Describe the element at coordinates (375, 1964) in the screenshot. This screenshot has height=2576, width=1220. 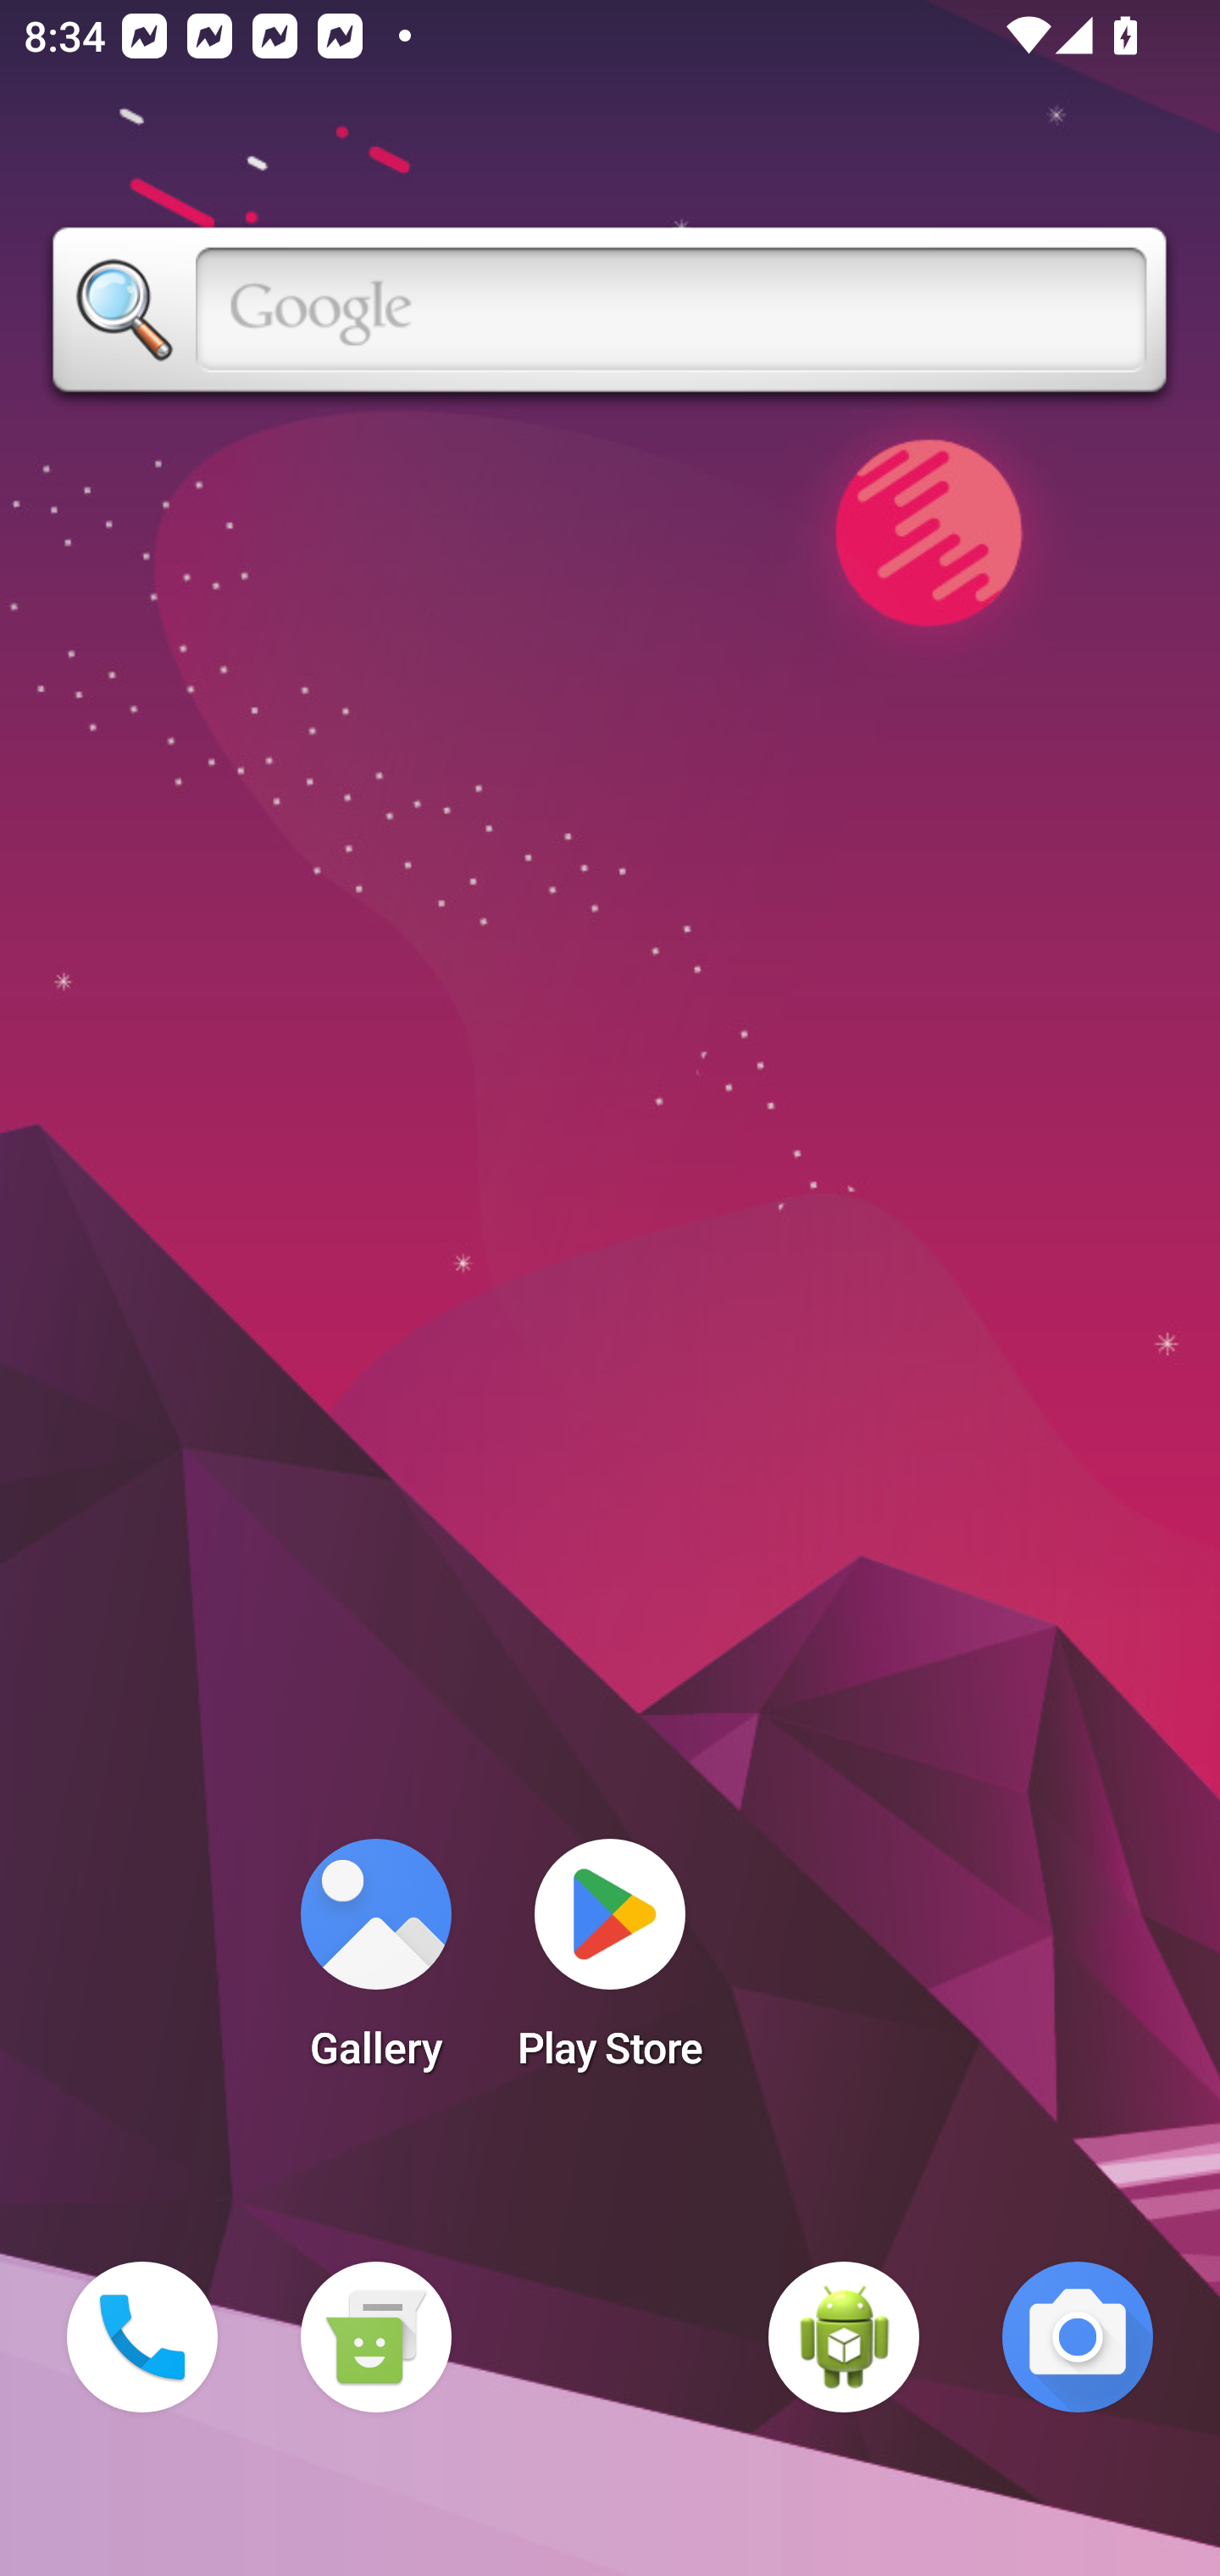
I see `Gallery` at that location.